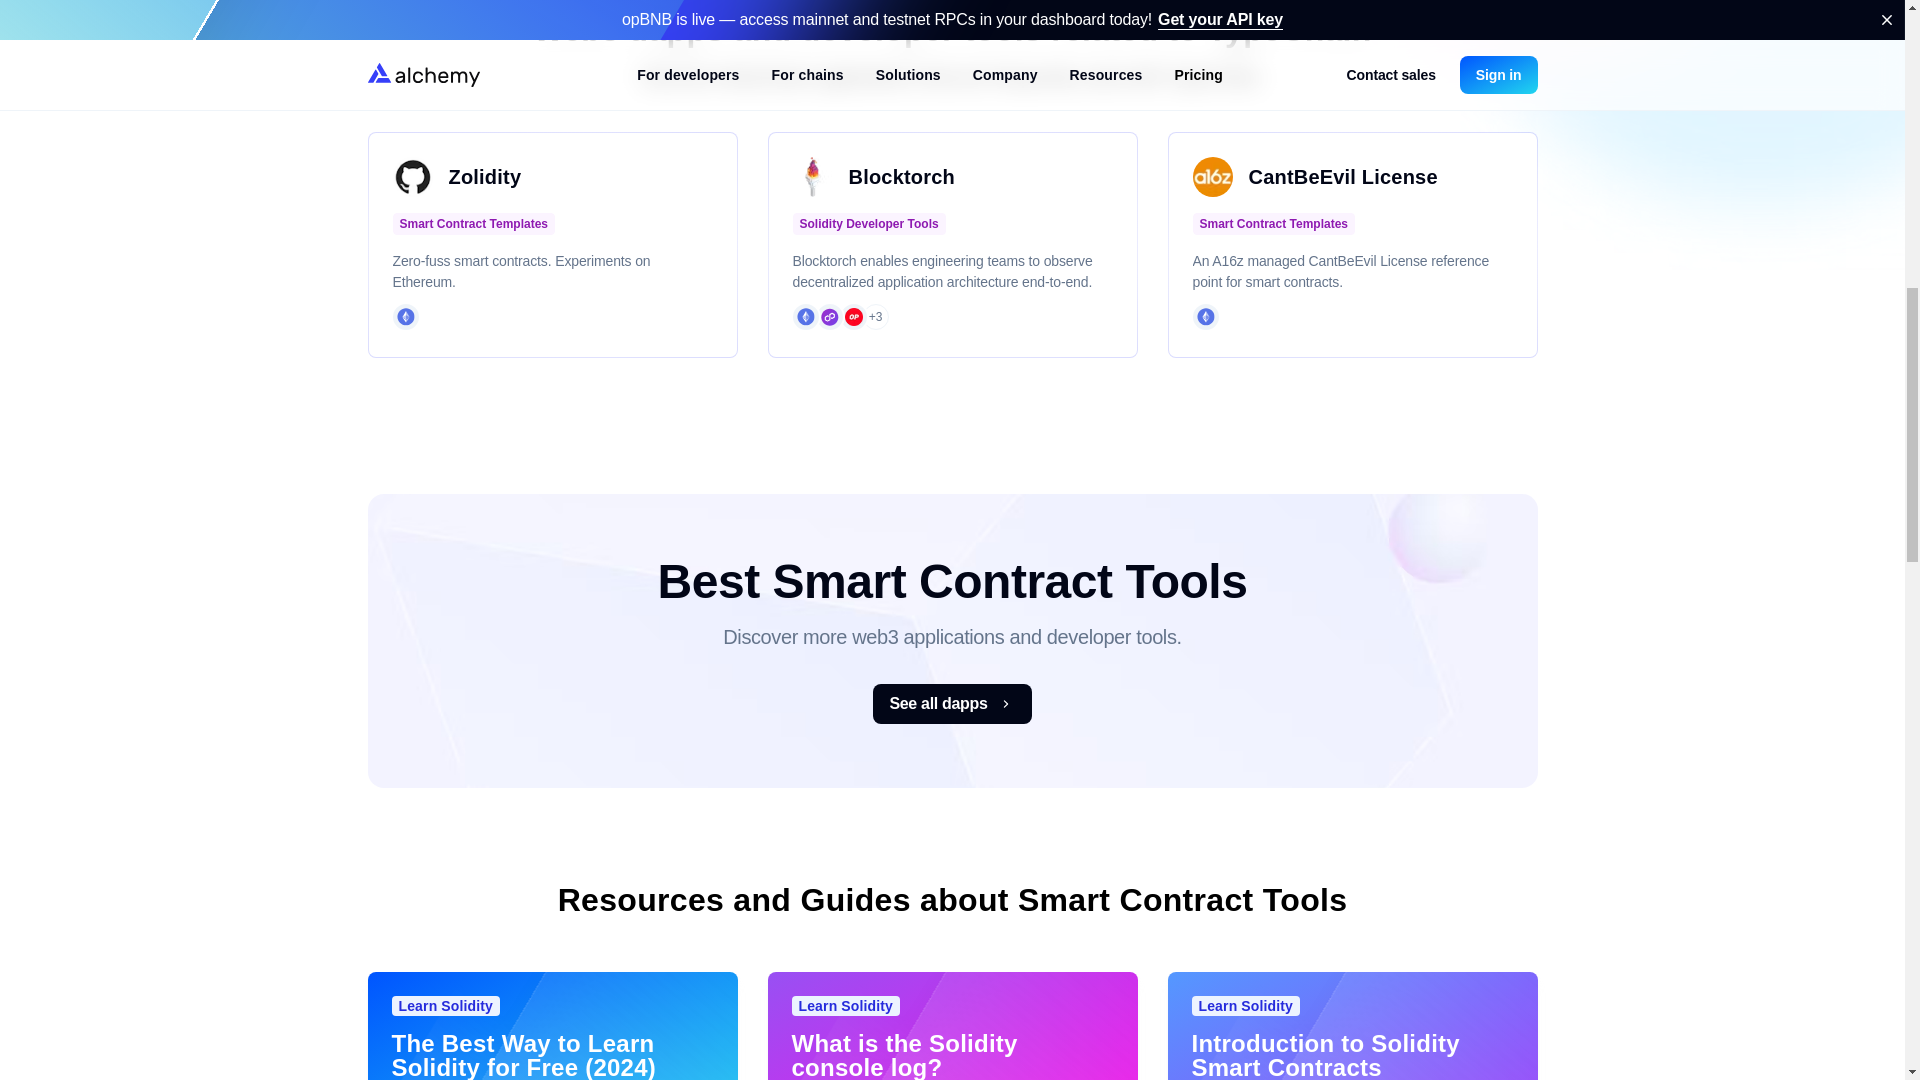 Image resolution: width=1920 pixels, height=1080 pixels. I want to click on Ethereum, so click(805, 316).